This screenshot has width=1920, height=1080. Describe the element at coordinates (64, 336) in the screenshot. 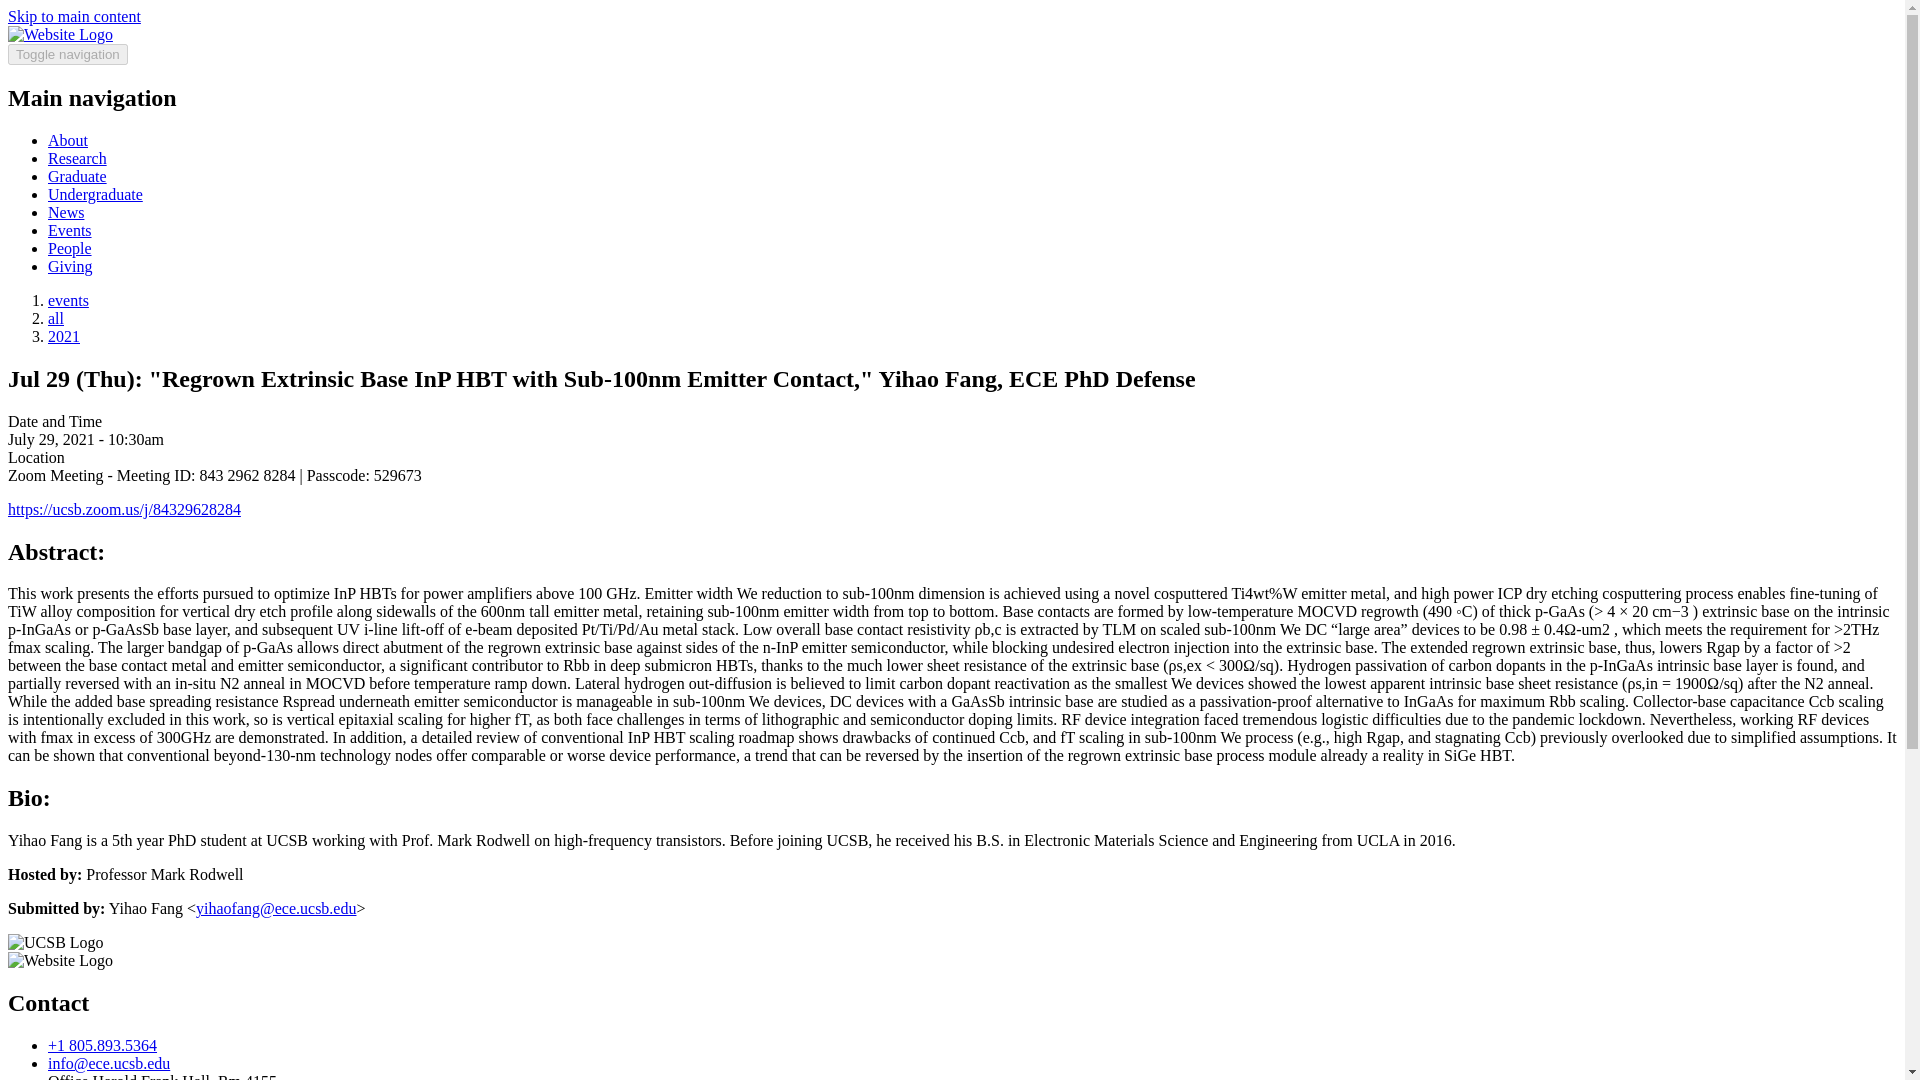

I see `2021` at that location.